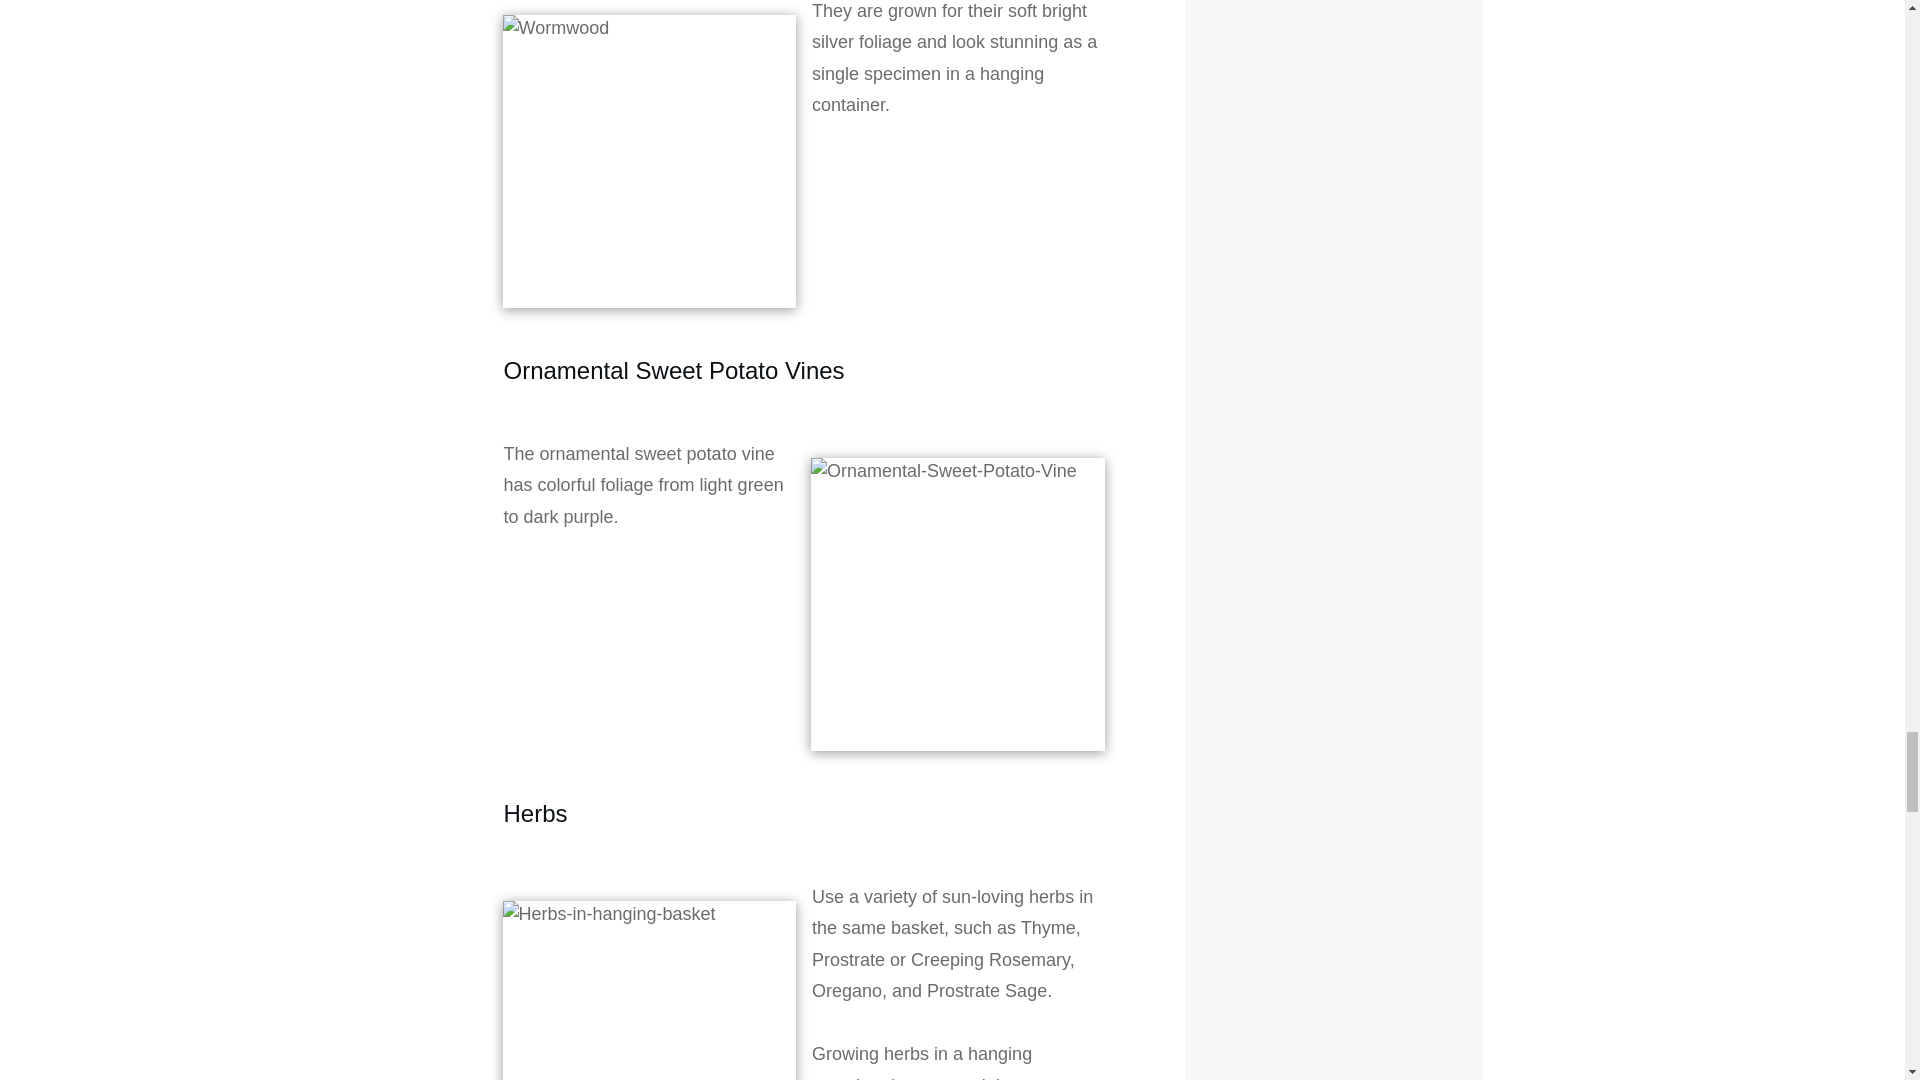 The image size is (1920, 1080). Describe the element at coordinates (648, 990) in the screenshot. I see `Herbs-in-hanging-basket` at that location.